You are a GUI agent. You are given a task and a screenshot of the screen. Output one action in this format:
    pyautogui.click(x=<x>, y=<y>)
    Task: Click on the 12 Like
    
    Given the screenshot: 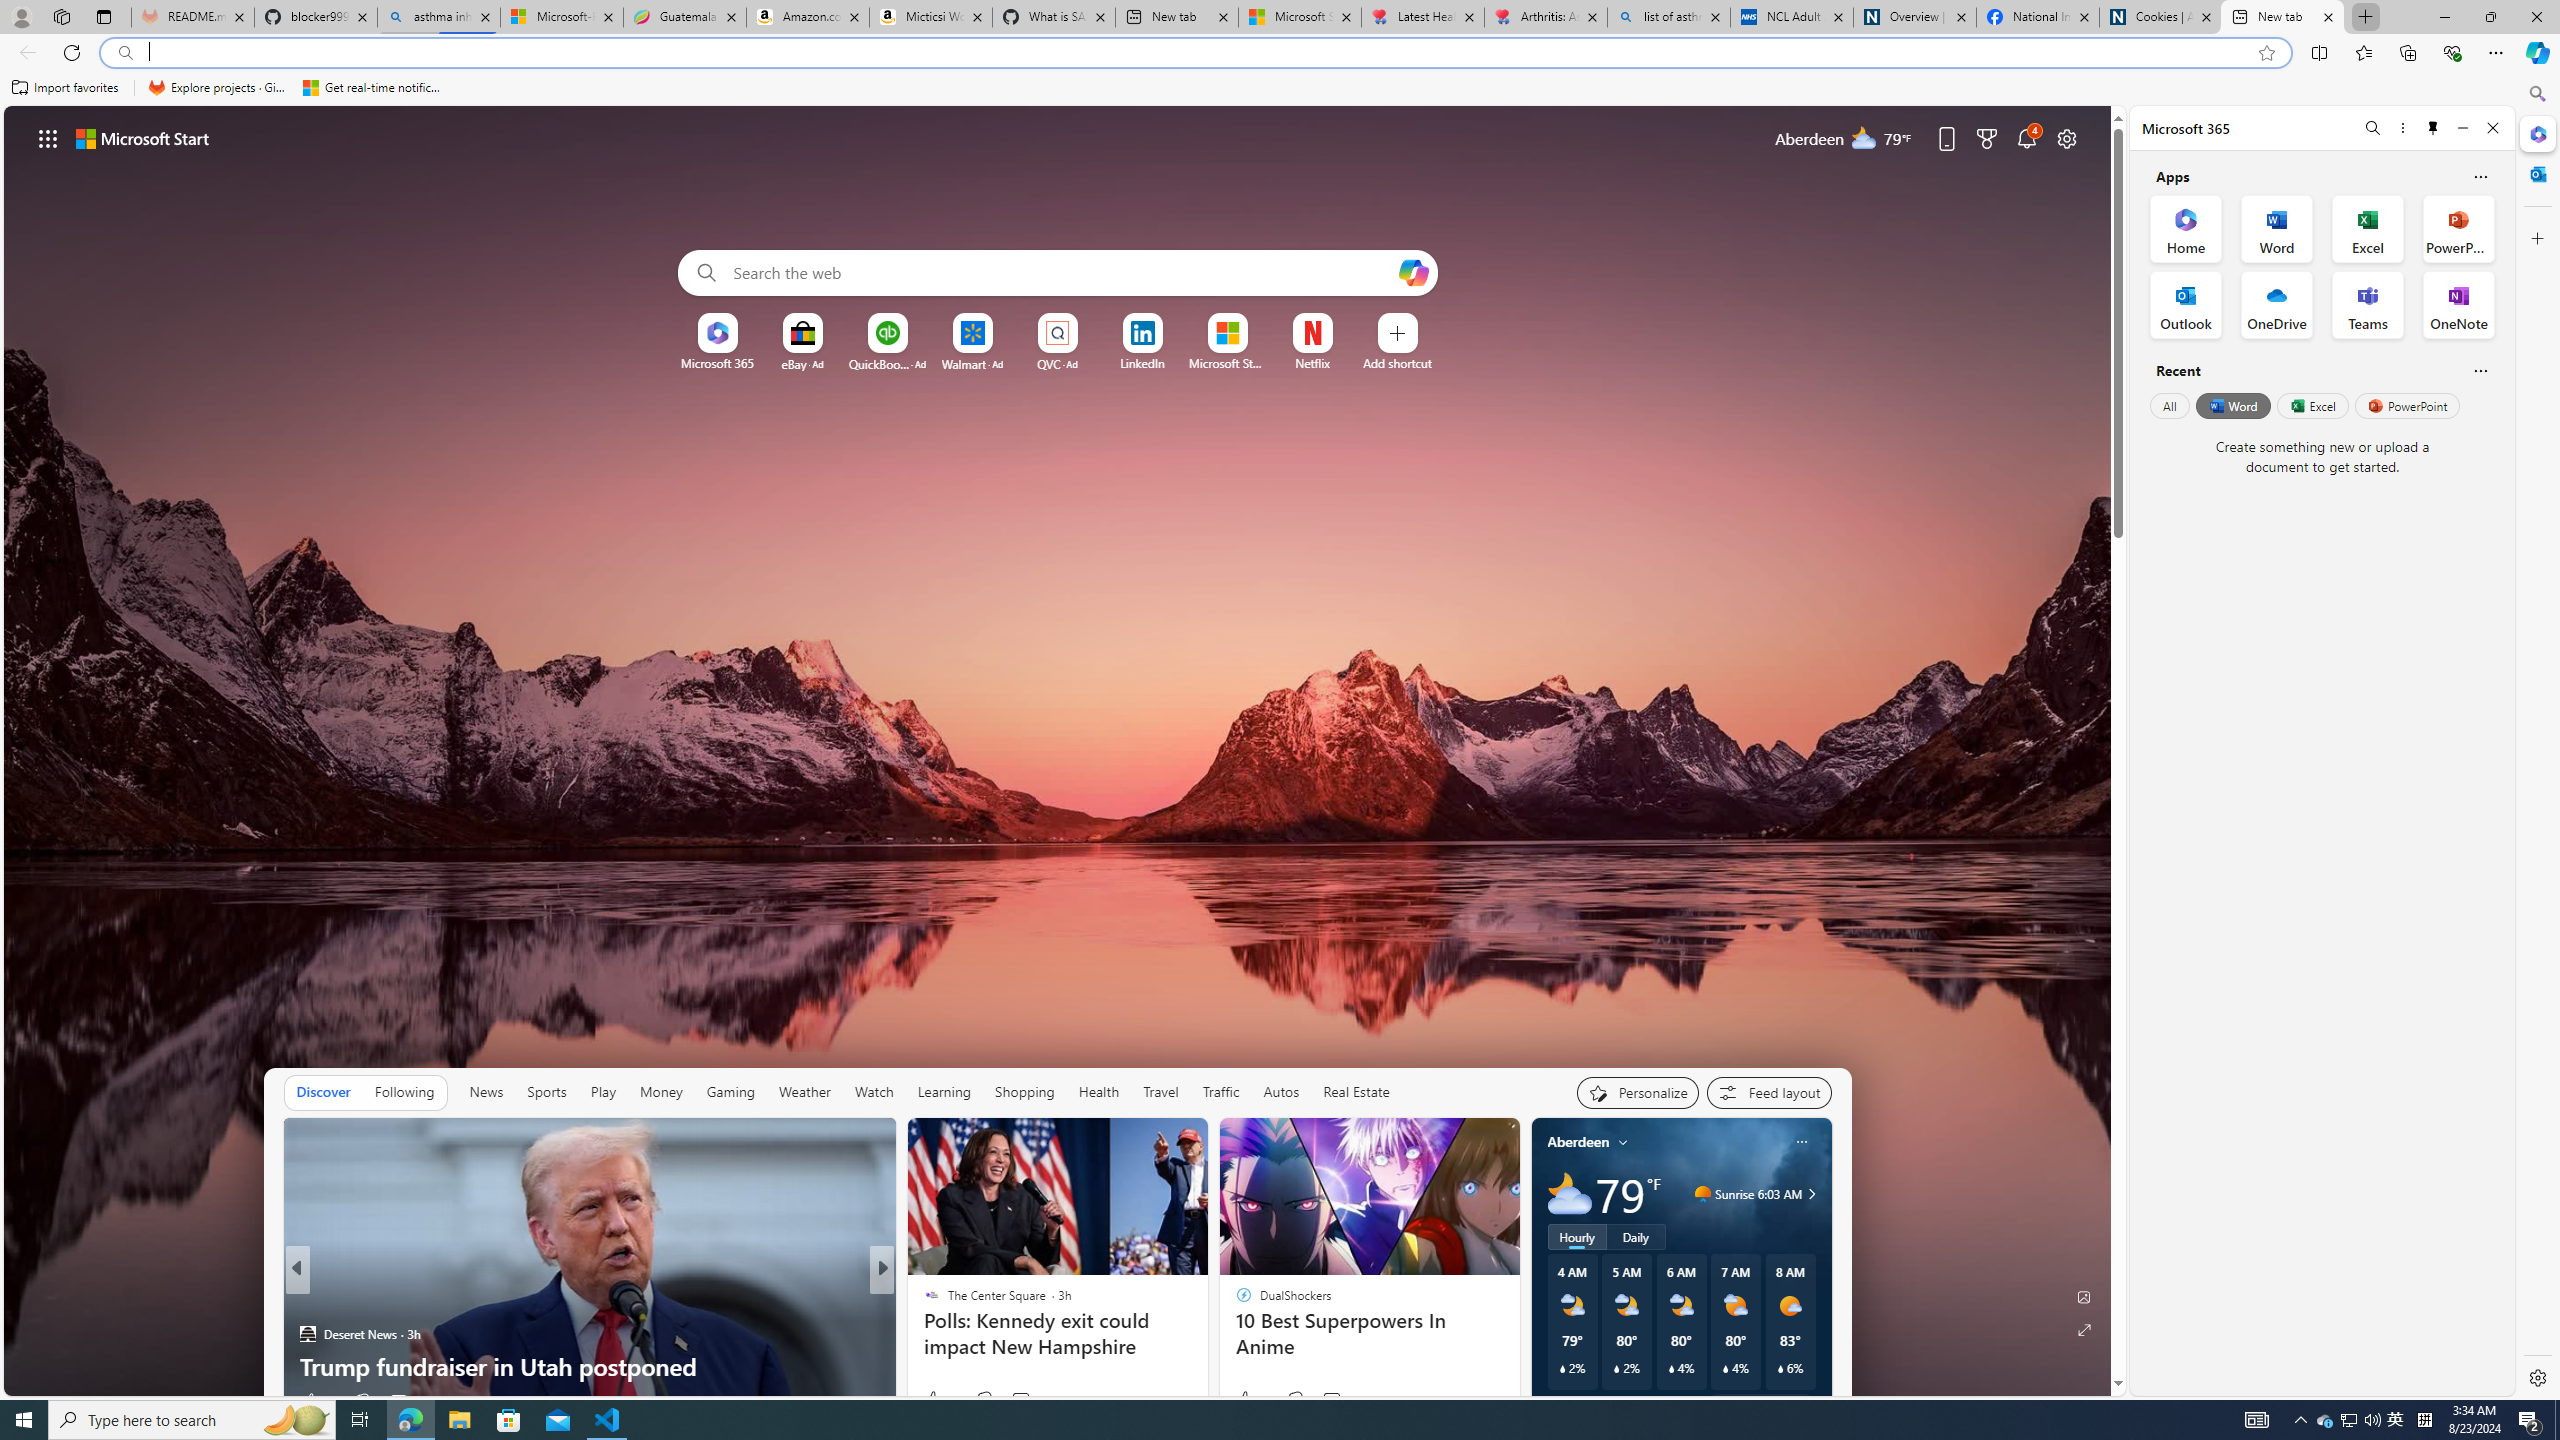 What is the action you would take?
    pyautogui.click(x=940, y=1400)
    